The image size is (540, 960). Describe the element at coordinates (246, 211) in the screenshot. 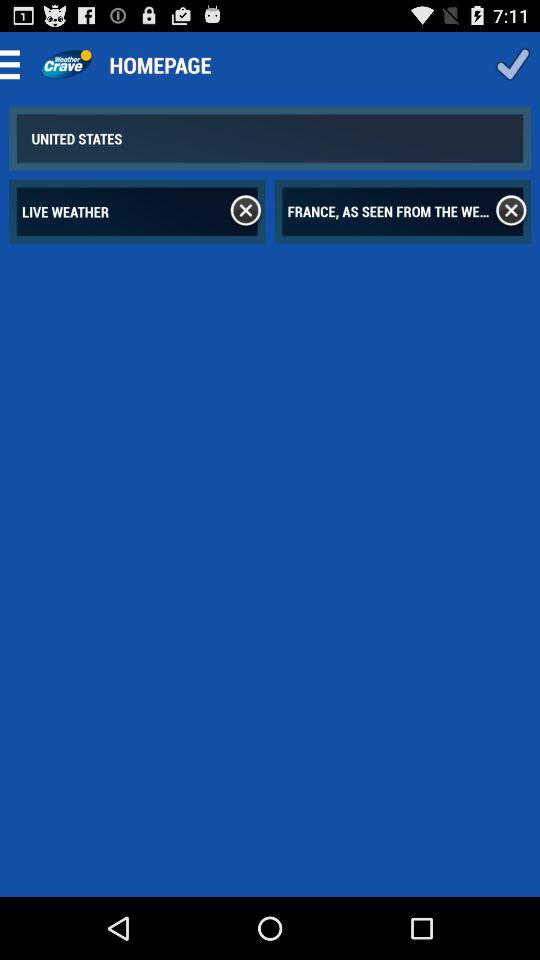

I see `exclude button` at that location.